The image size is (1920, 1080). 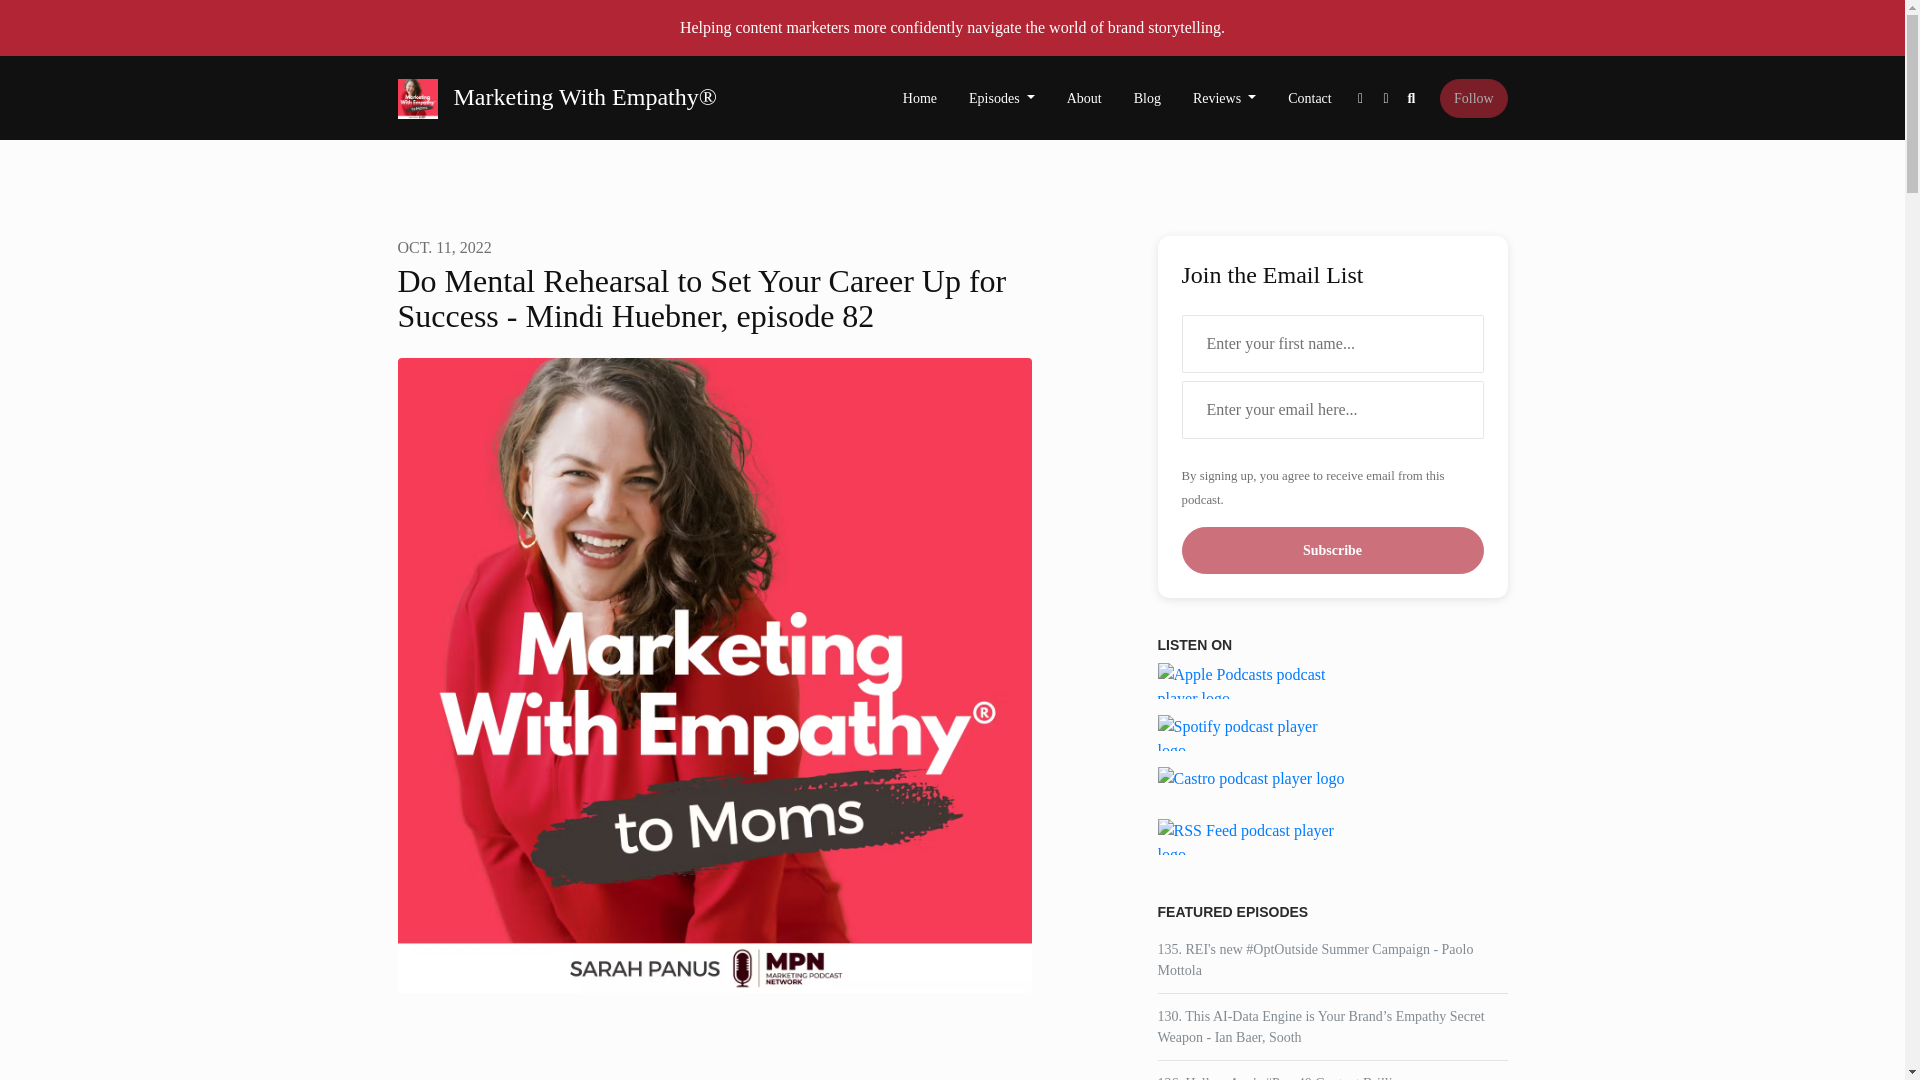 What do you see at coordinates (920, 98) in the screenshot?
I see `Home` at bounding box center [920, 98].